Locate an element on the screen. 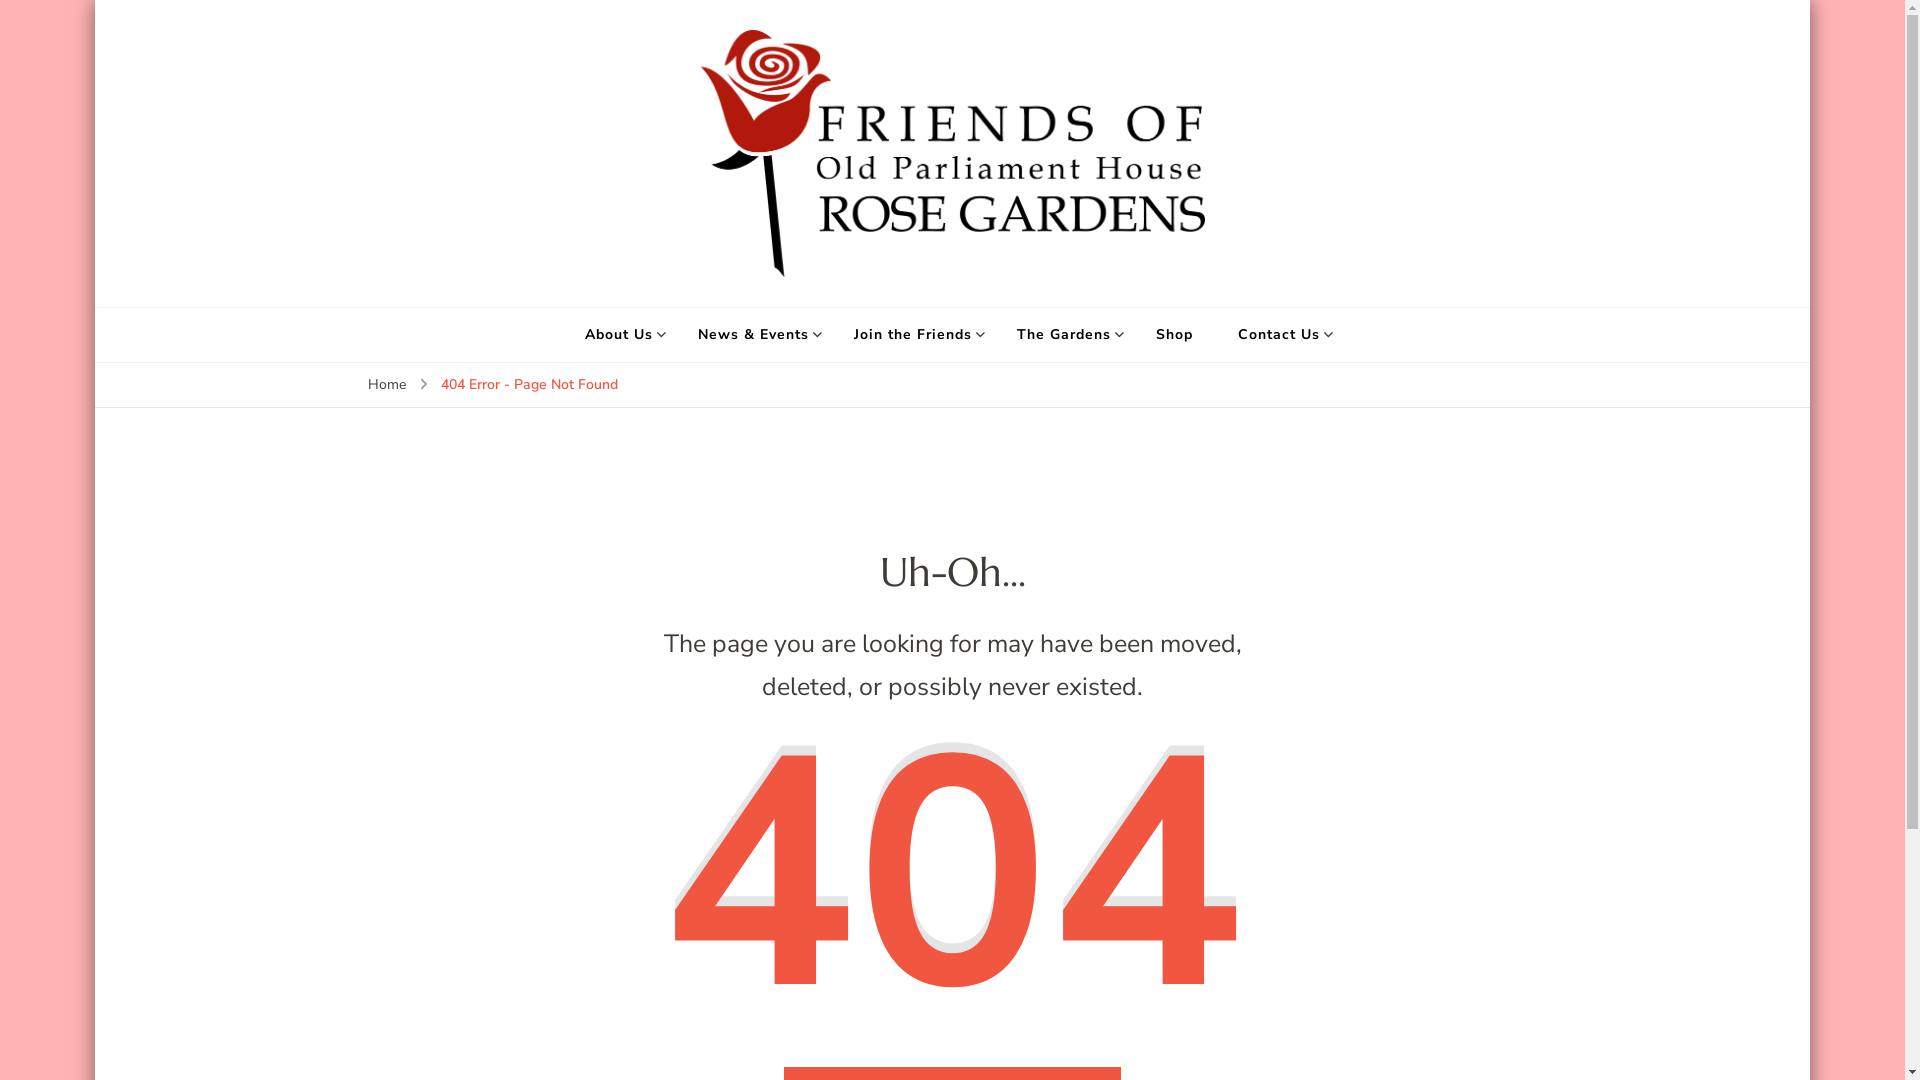 The height and width of the screenshot is (1080, 1920). Home is located at coordinates (387, 385).